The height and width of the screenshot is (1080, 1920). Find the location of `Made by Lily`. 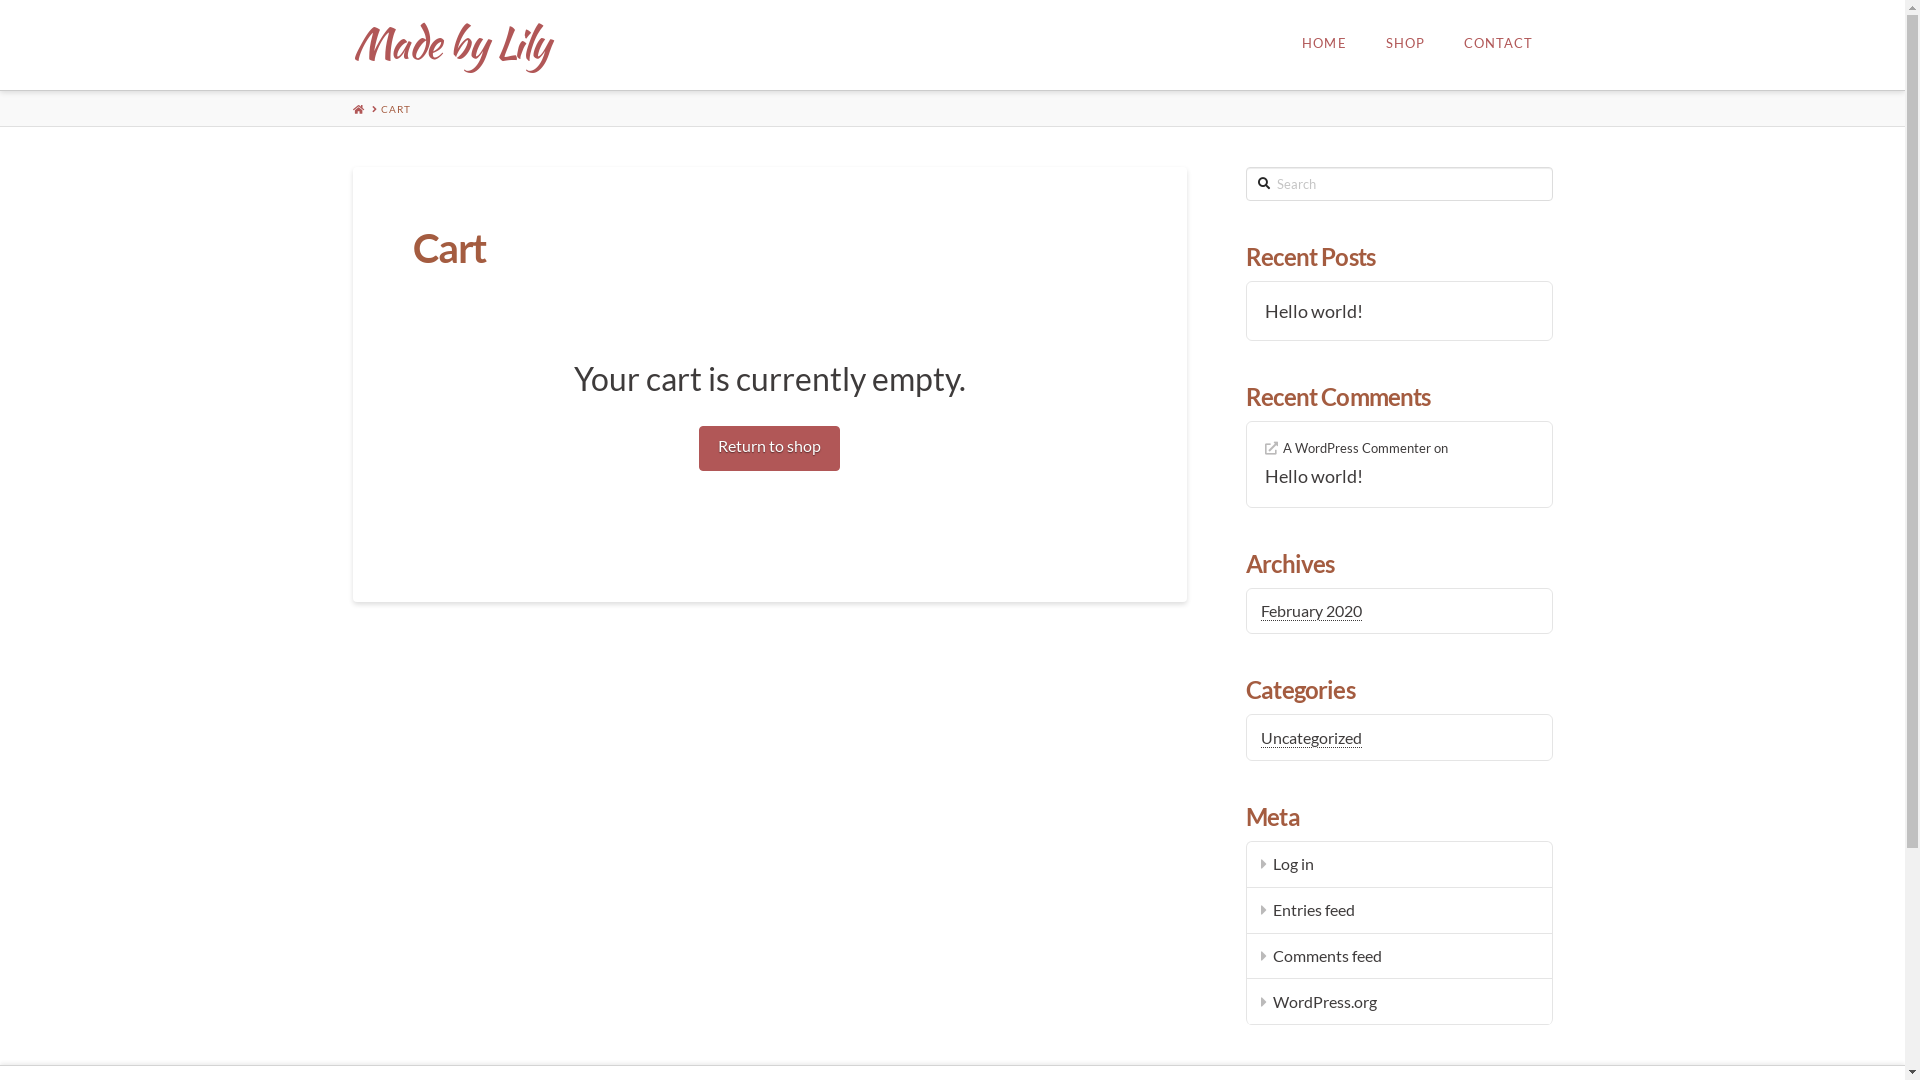

Made by Lily is located at coordinates (450, 43).